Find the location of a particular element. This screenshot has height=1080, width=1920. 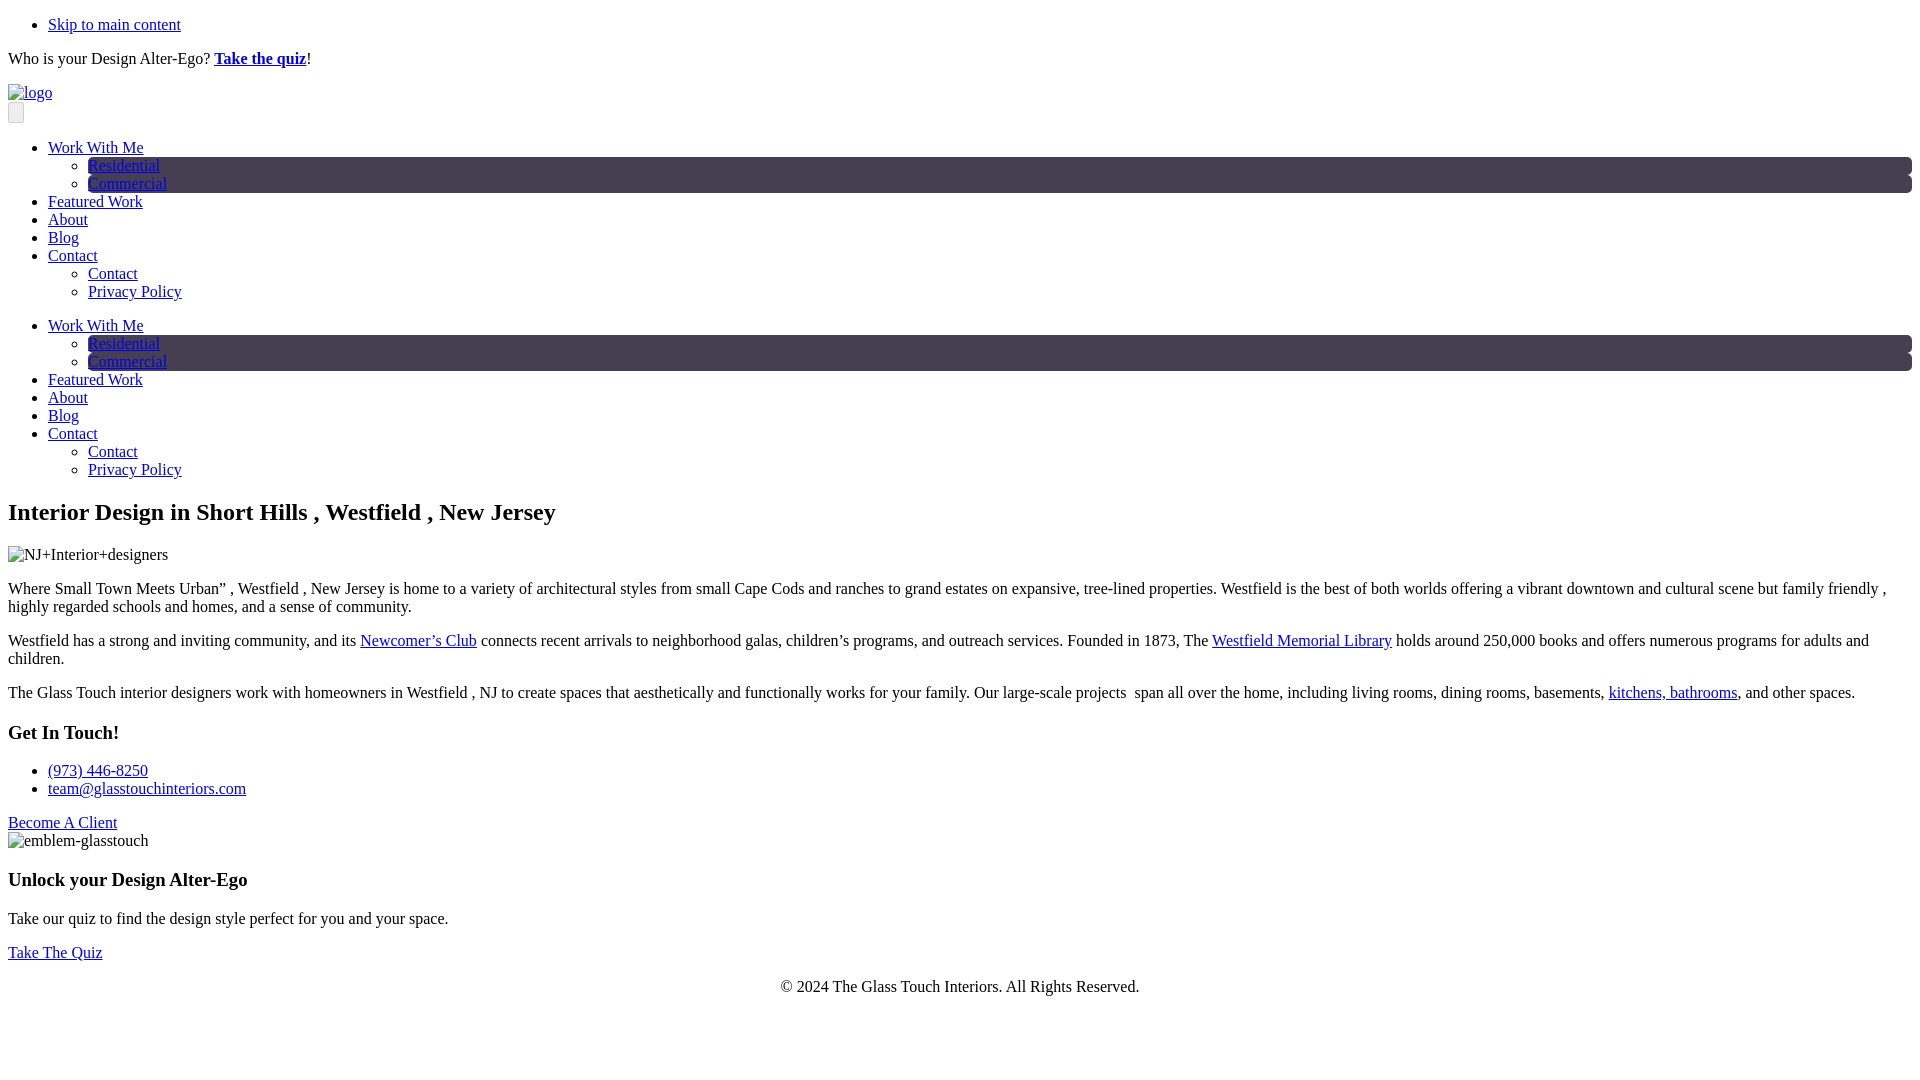

Contact is located at coordinates (113, 272).